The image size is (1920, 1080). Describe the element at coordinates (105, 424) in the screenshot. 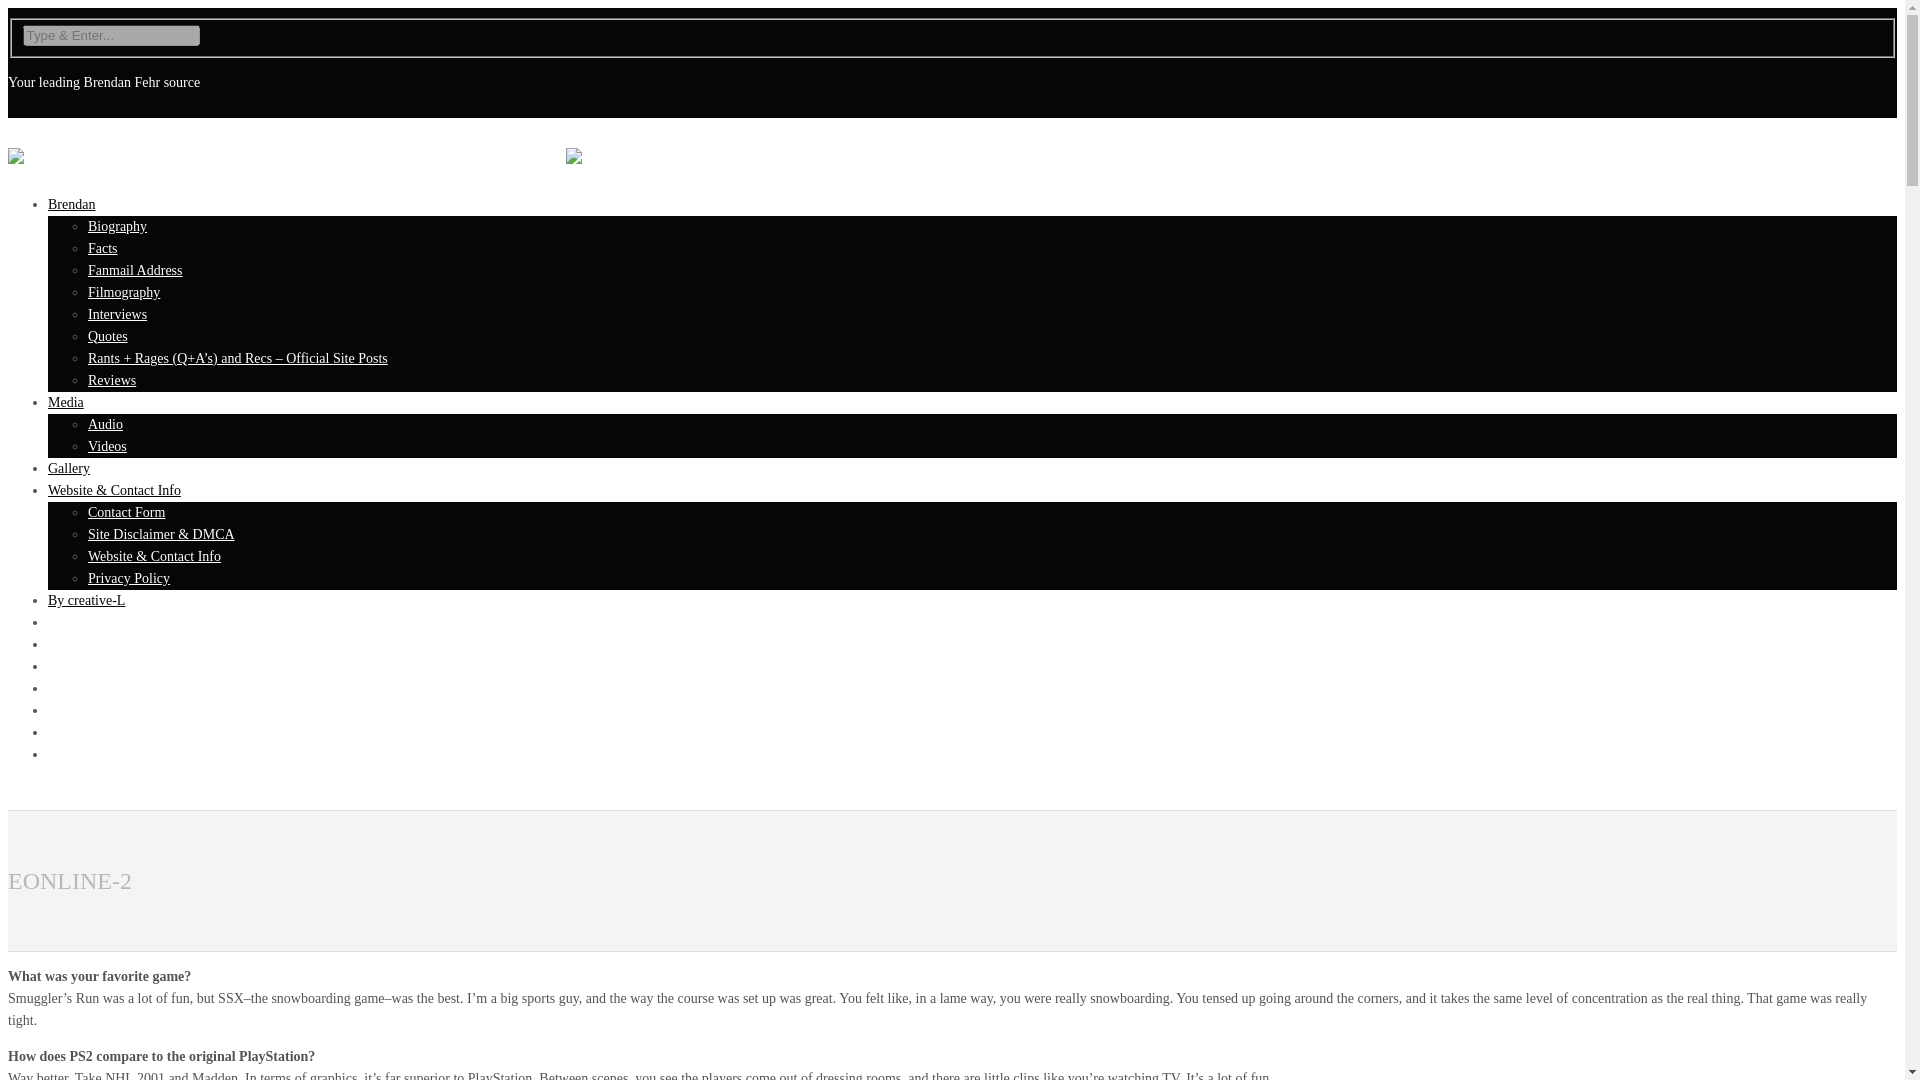

I see `Audio` at that location.